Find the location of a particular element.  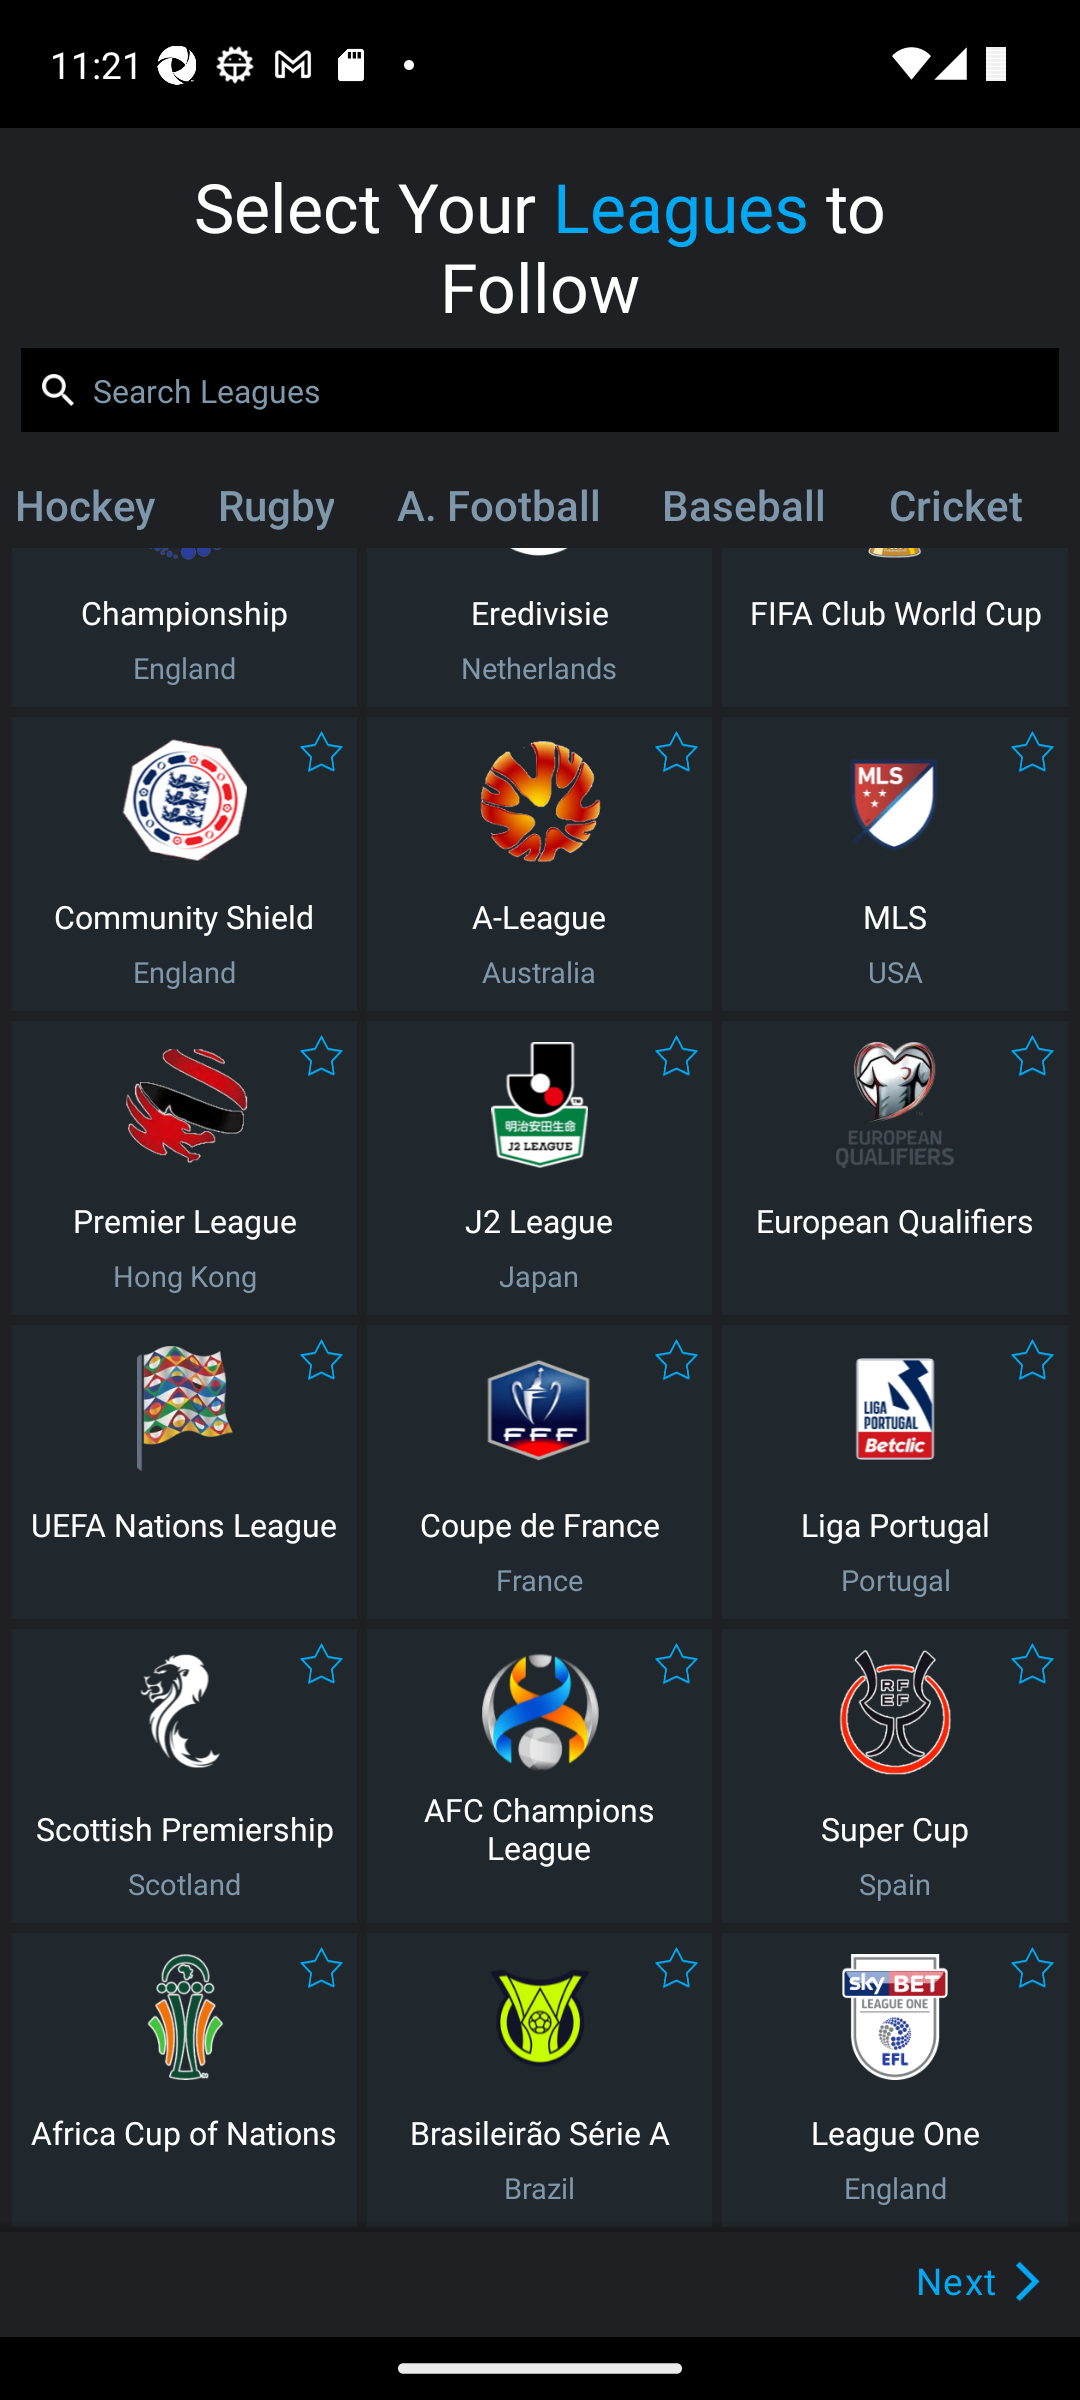

Next is located at coordinates (932, 2280).